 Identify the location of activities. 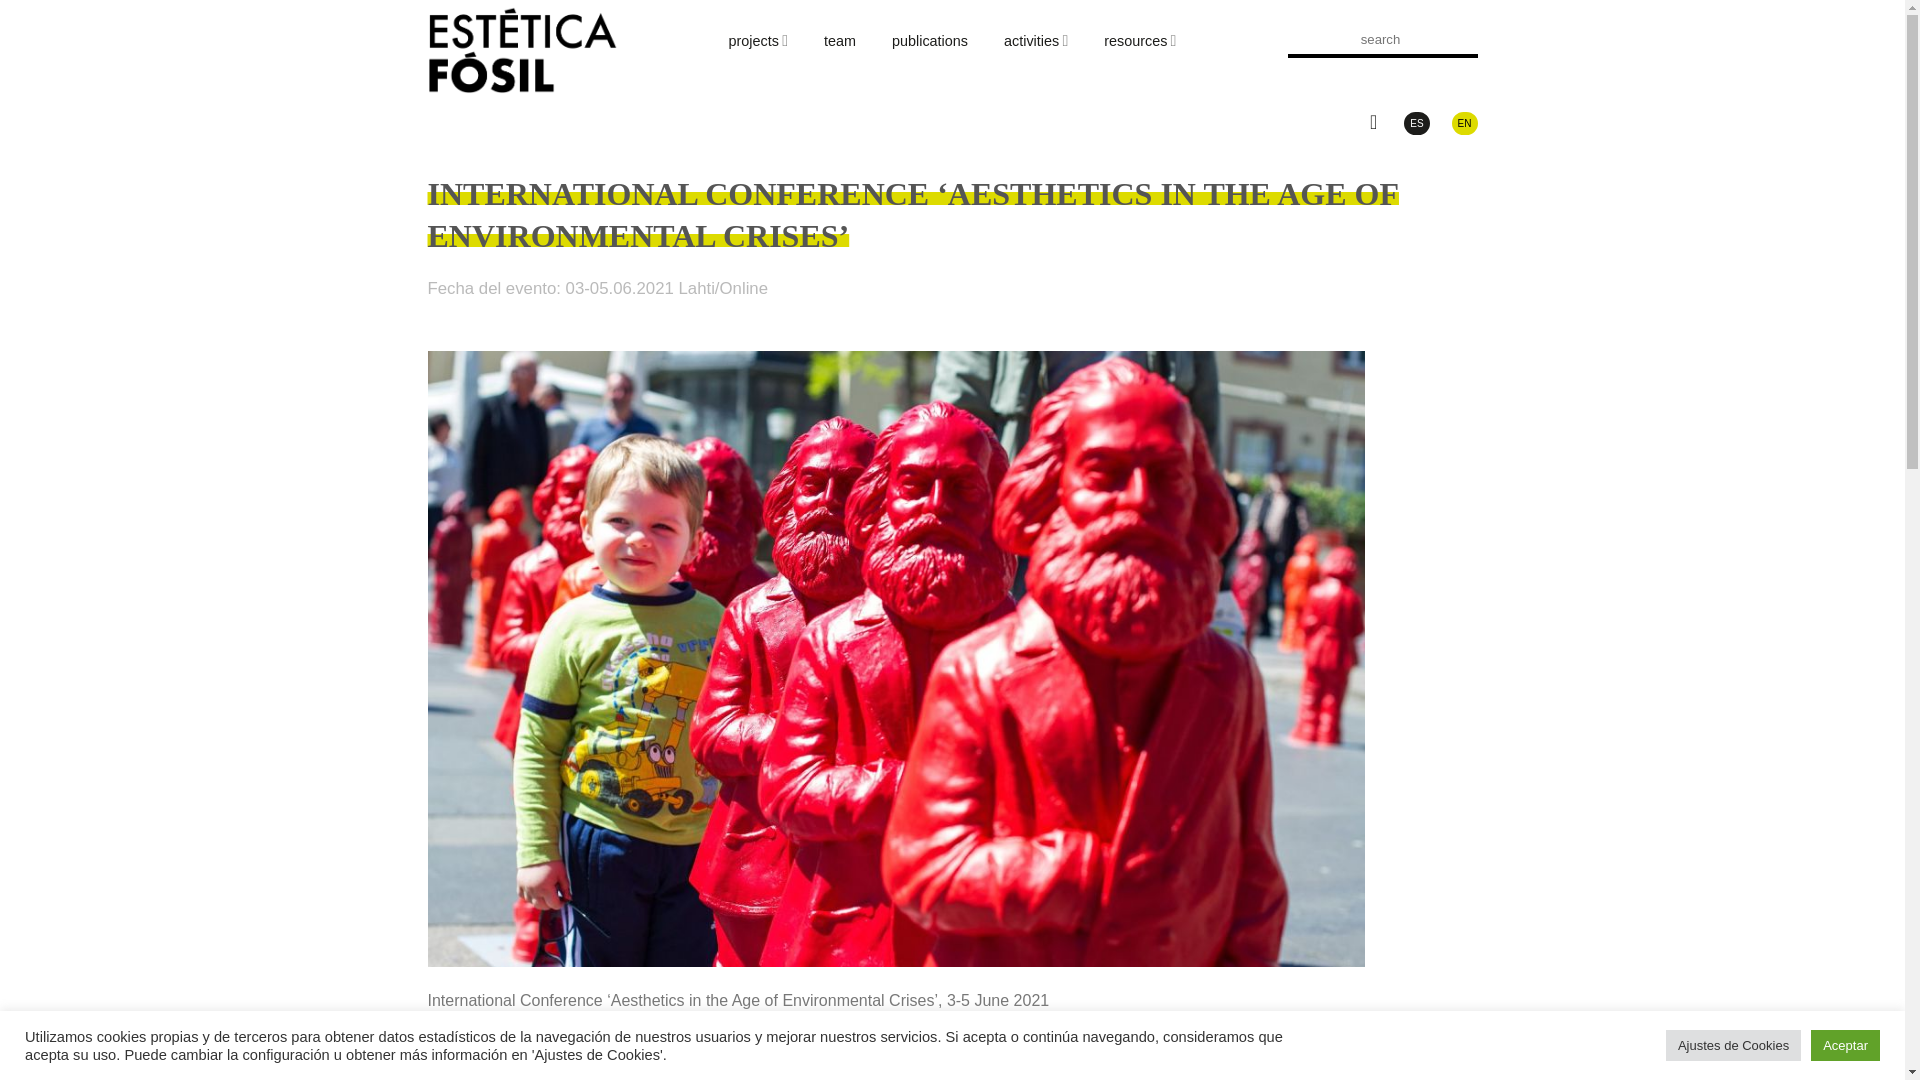
(1036, 40).